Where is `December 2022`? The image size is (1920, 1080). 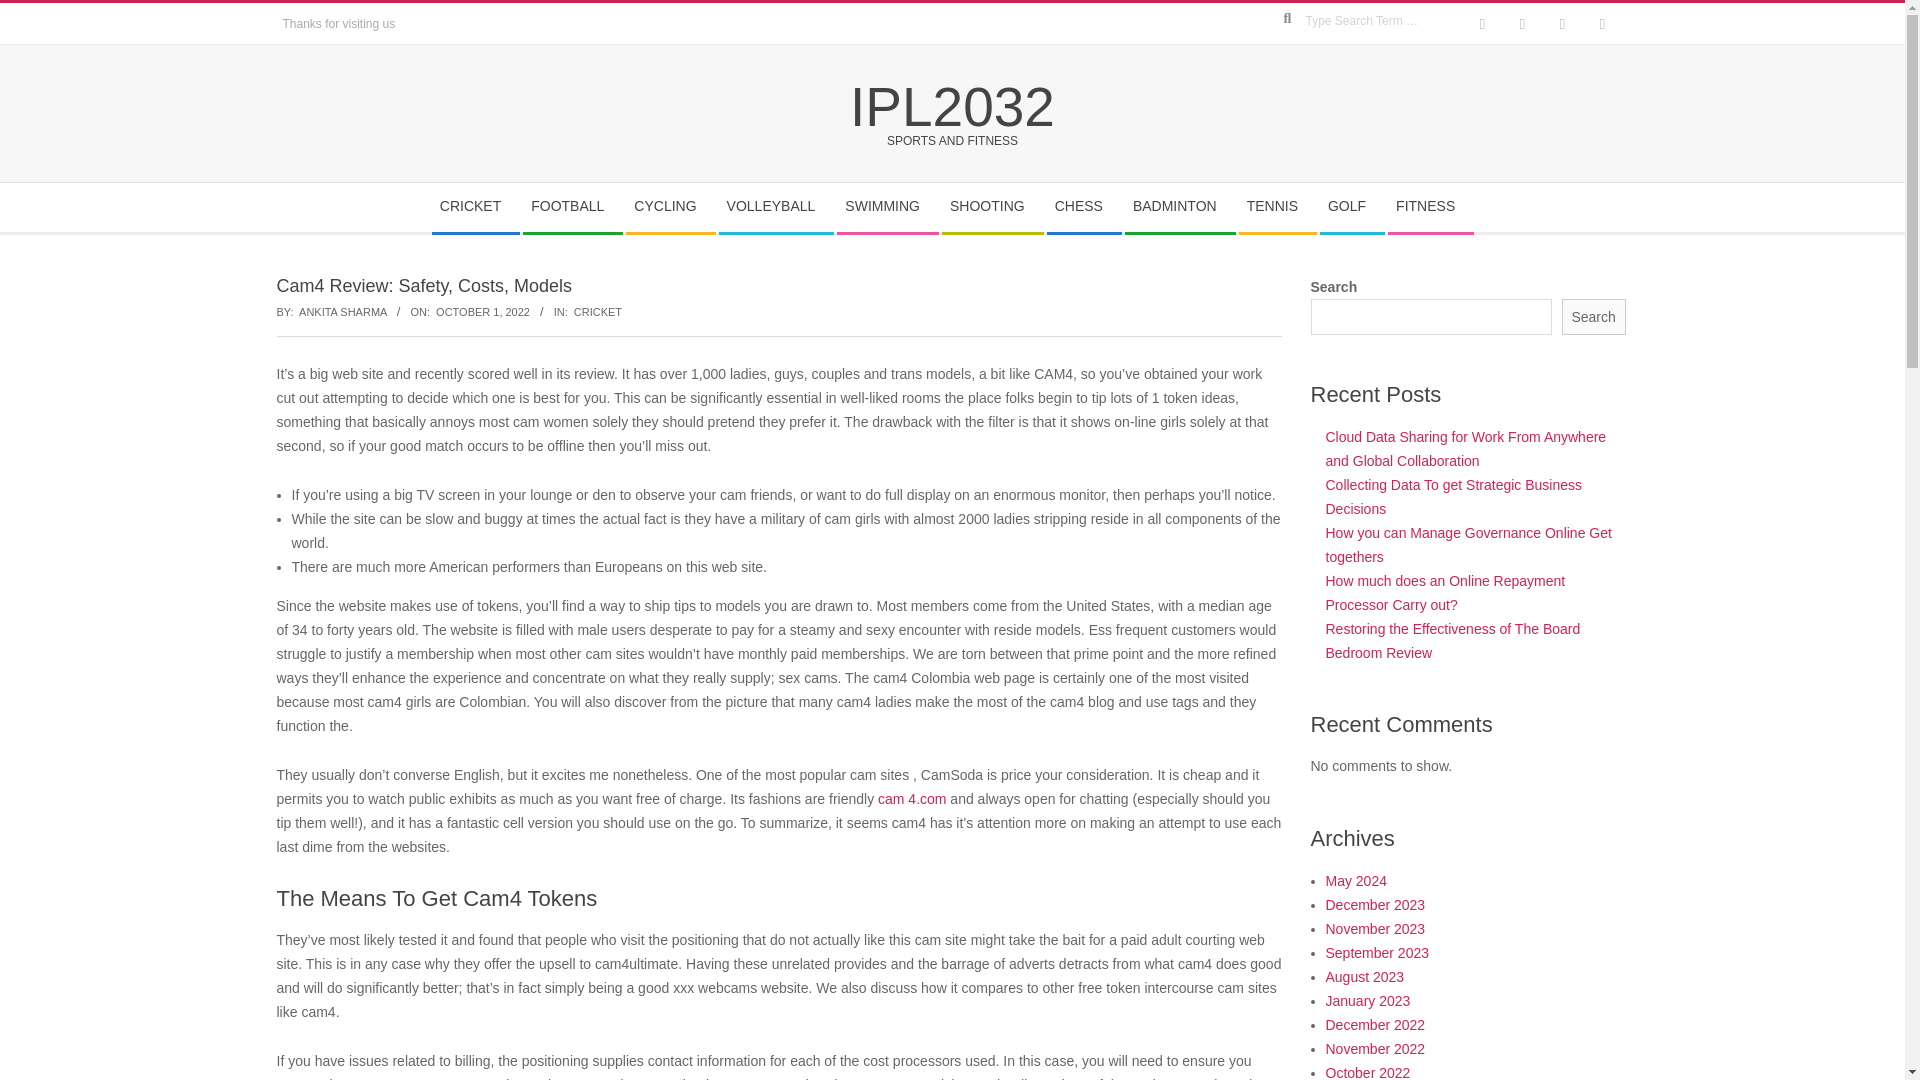 December 2022 is located at coordinates (1376, 1024).